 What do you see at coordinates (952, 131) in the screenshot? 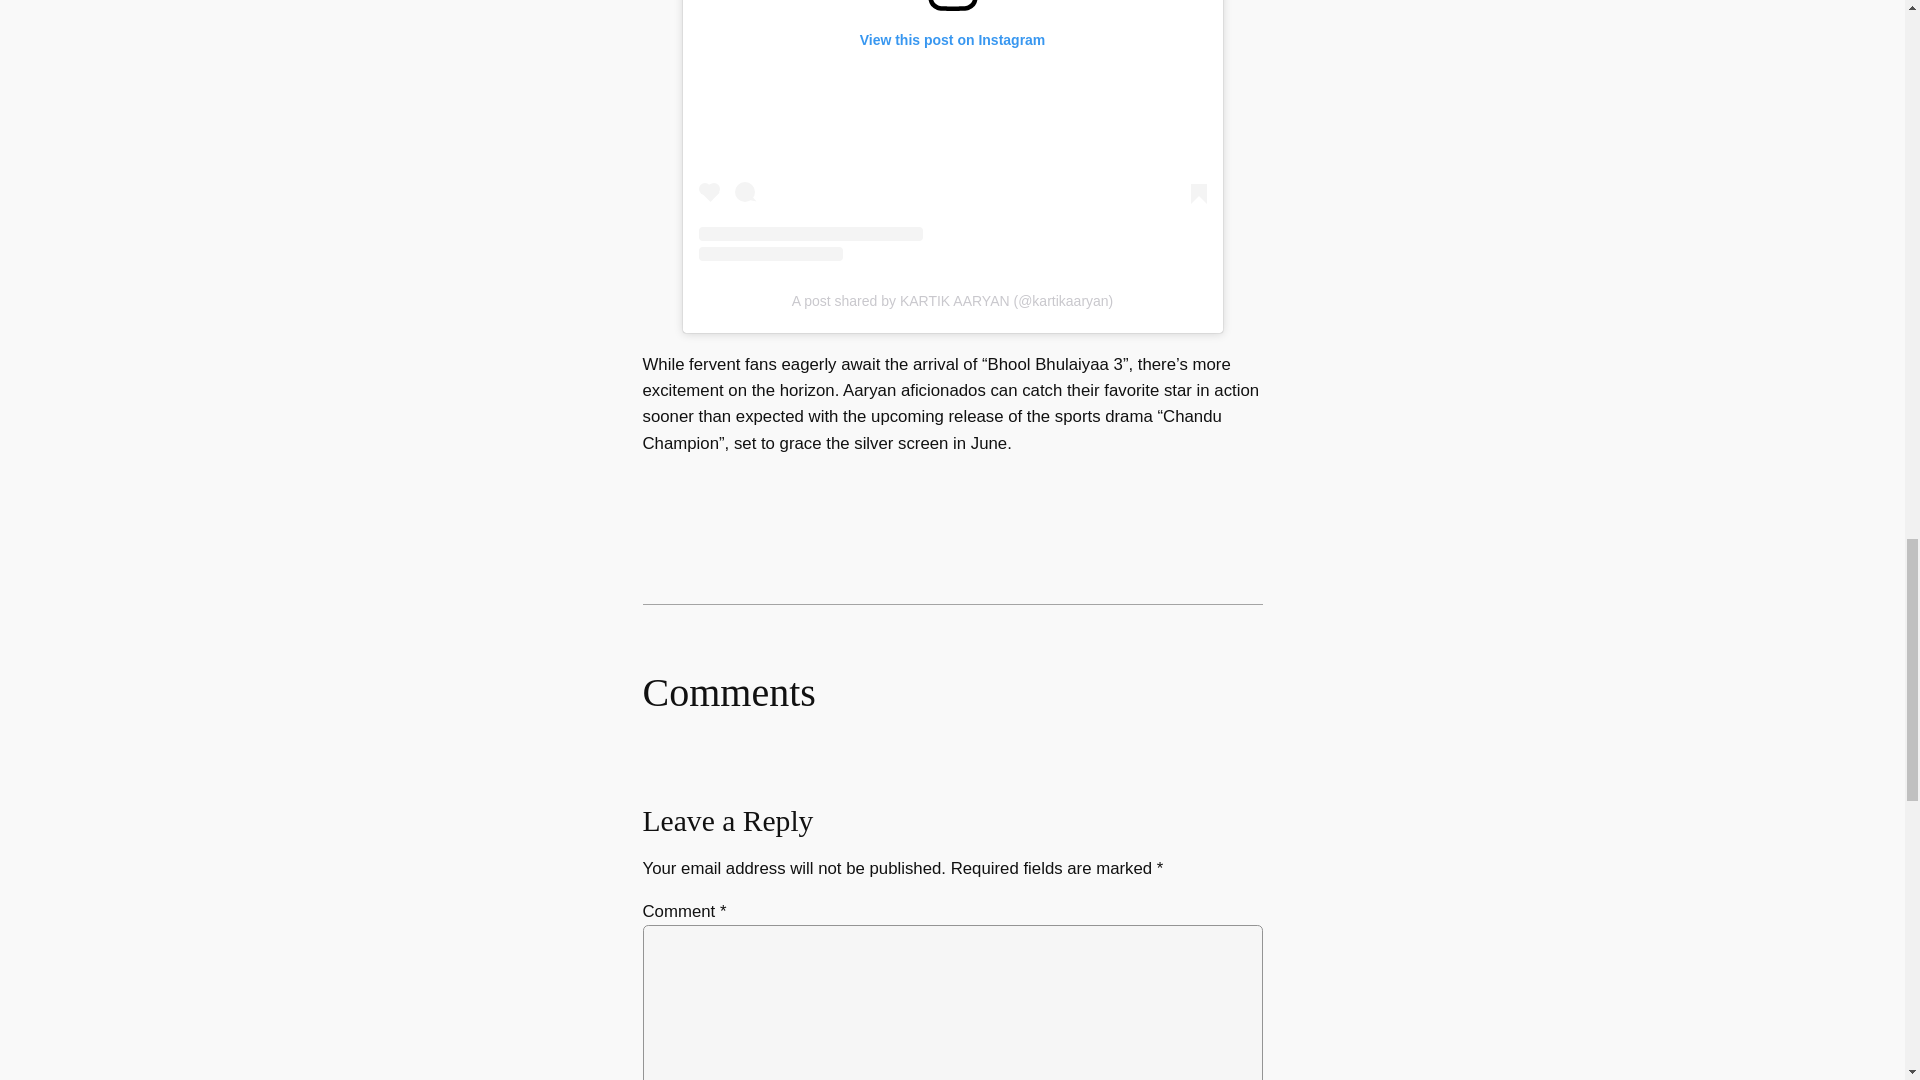
I see `View this post on Instagram` at bounding box center [952, 131].